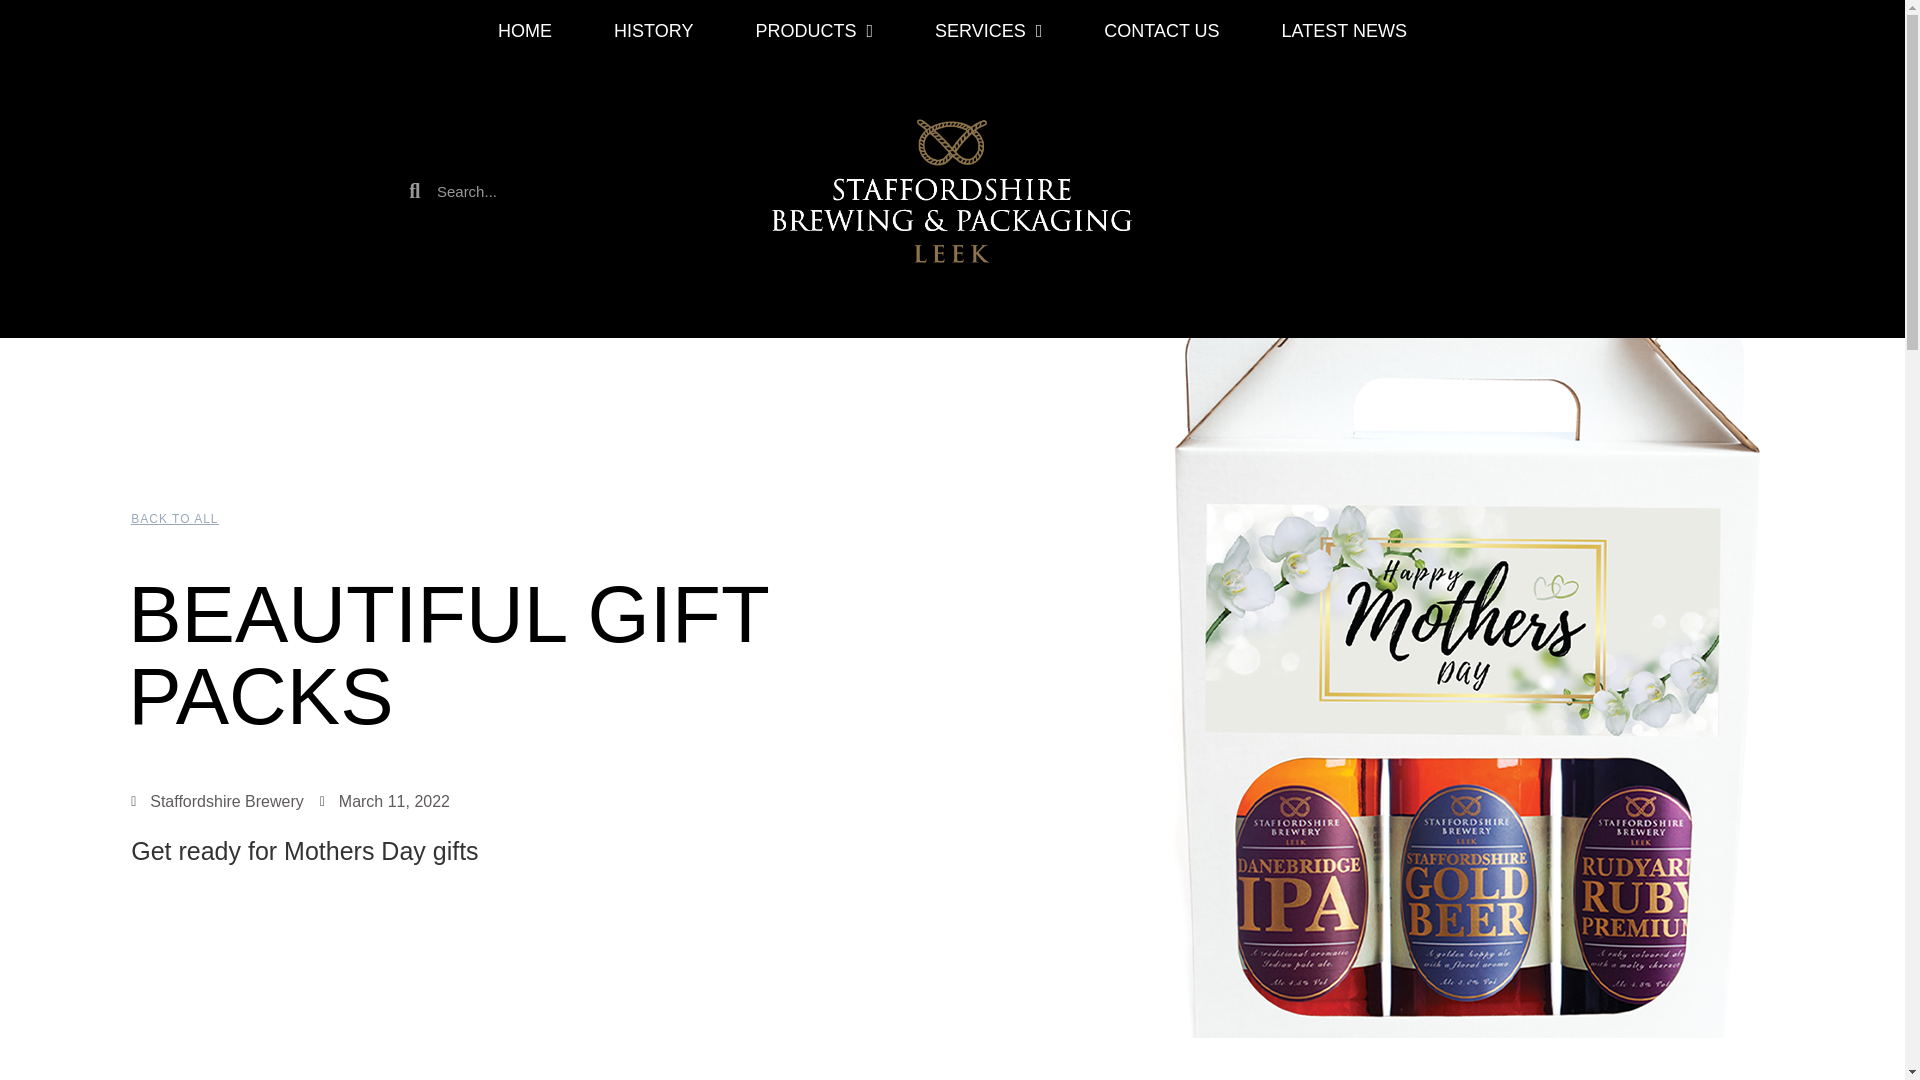 The width and height of the screenshot is (1920, 1080). I want to click on PRODUCTS, so click(814, 31).